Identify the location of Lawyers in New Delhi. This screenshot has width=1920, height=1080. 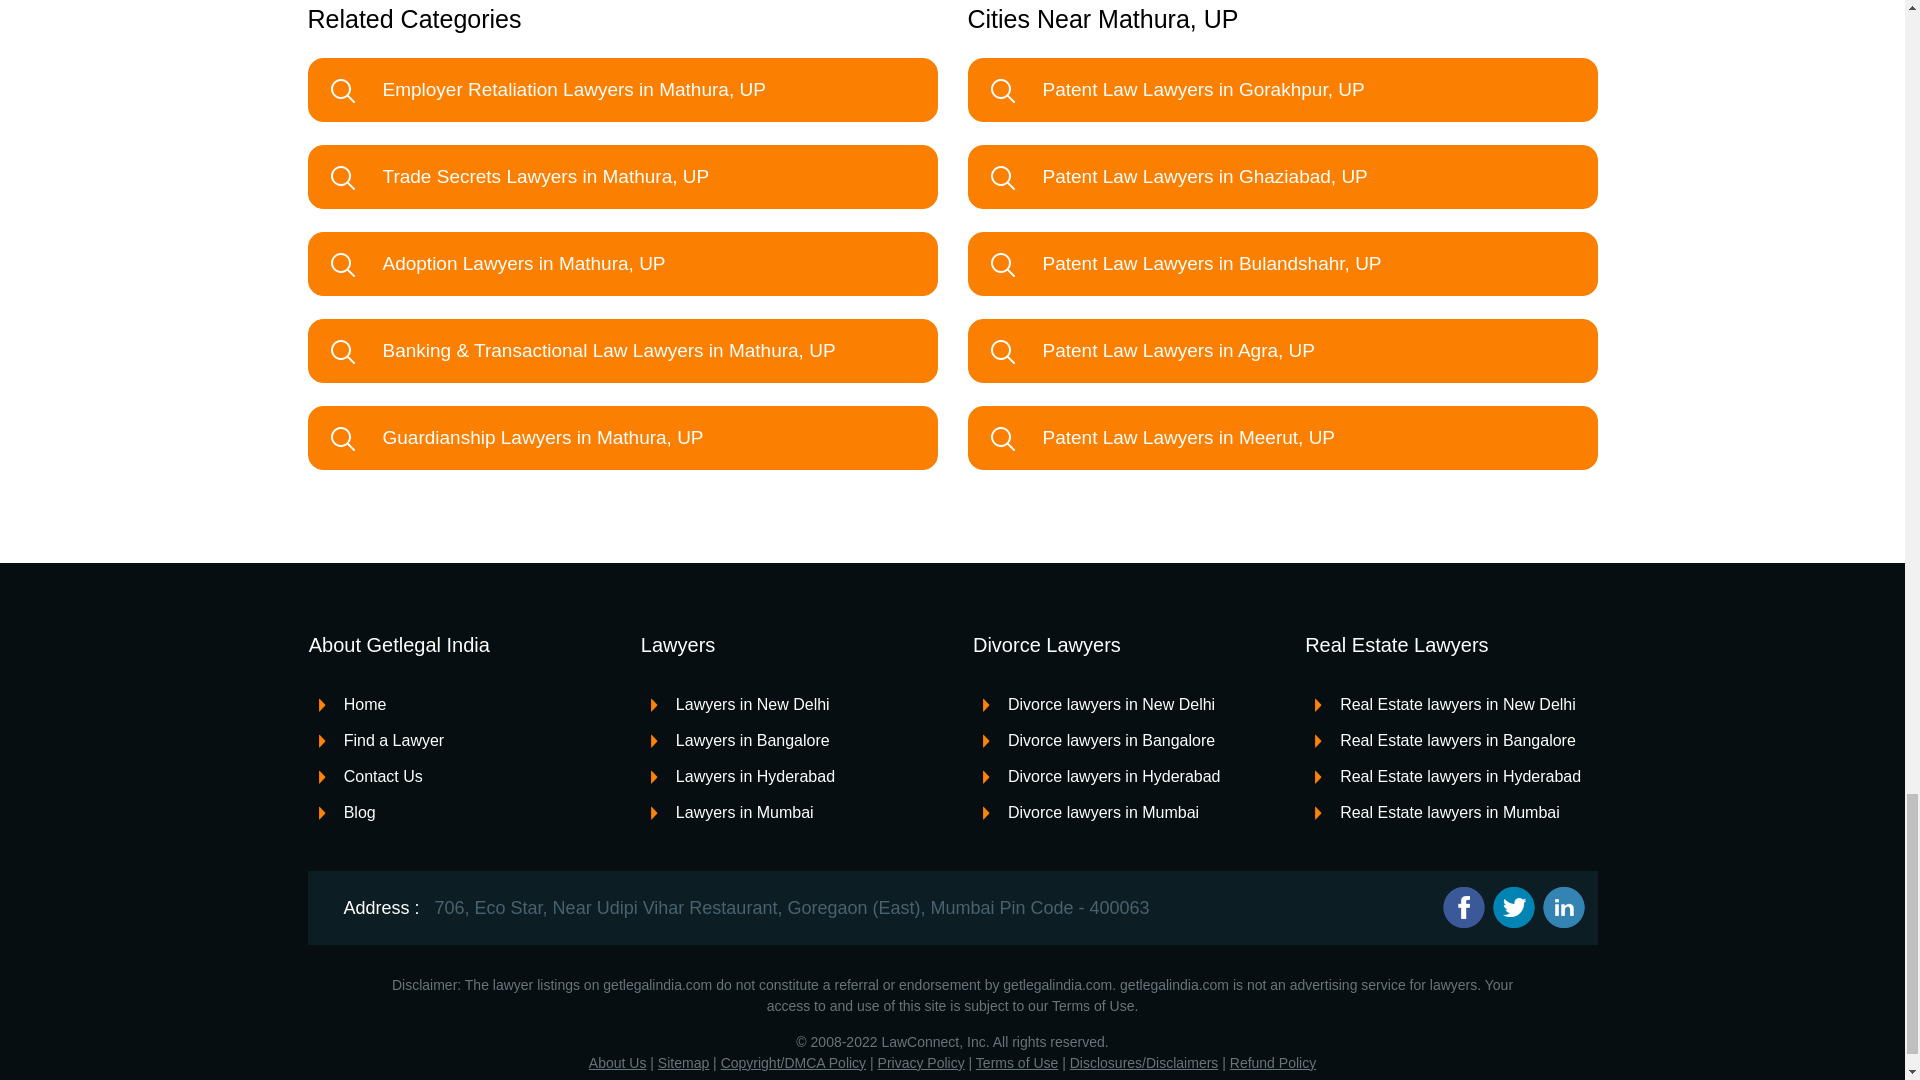
(740, 704).